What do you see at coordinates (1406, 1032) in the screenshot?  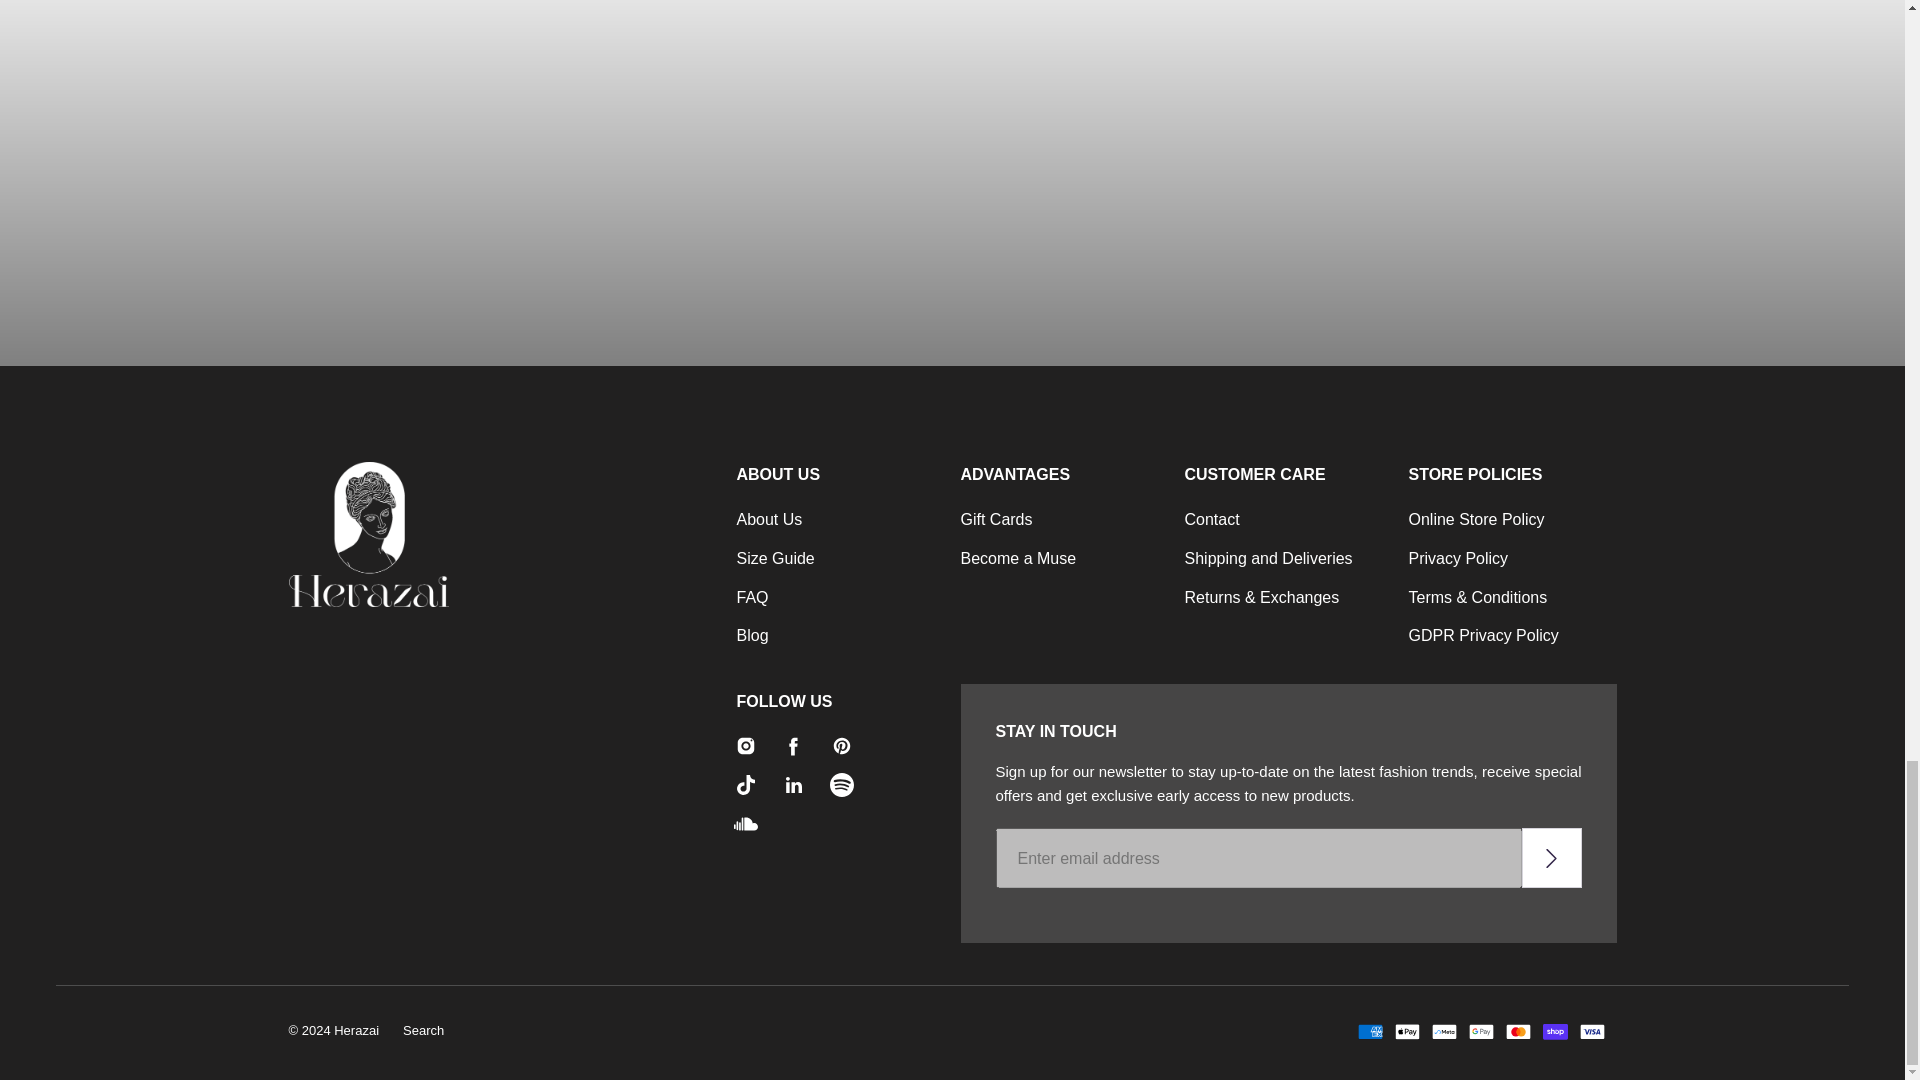 I see `Apple Pay` at bounding box center [1406, 1032].